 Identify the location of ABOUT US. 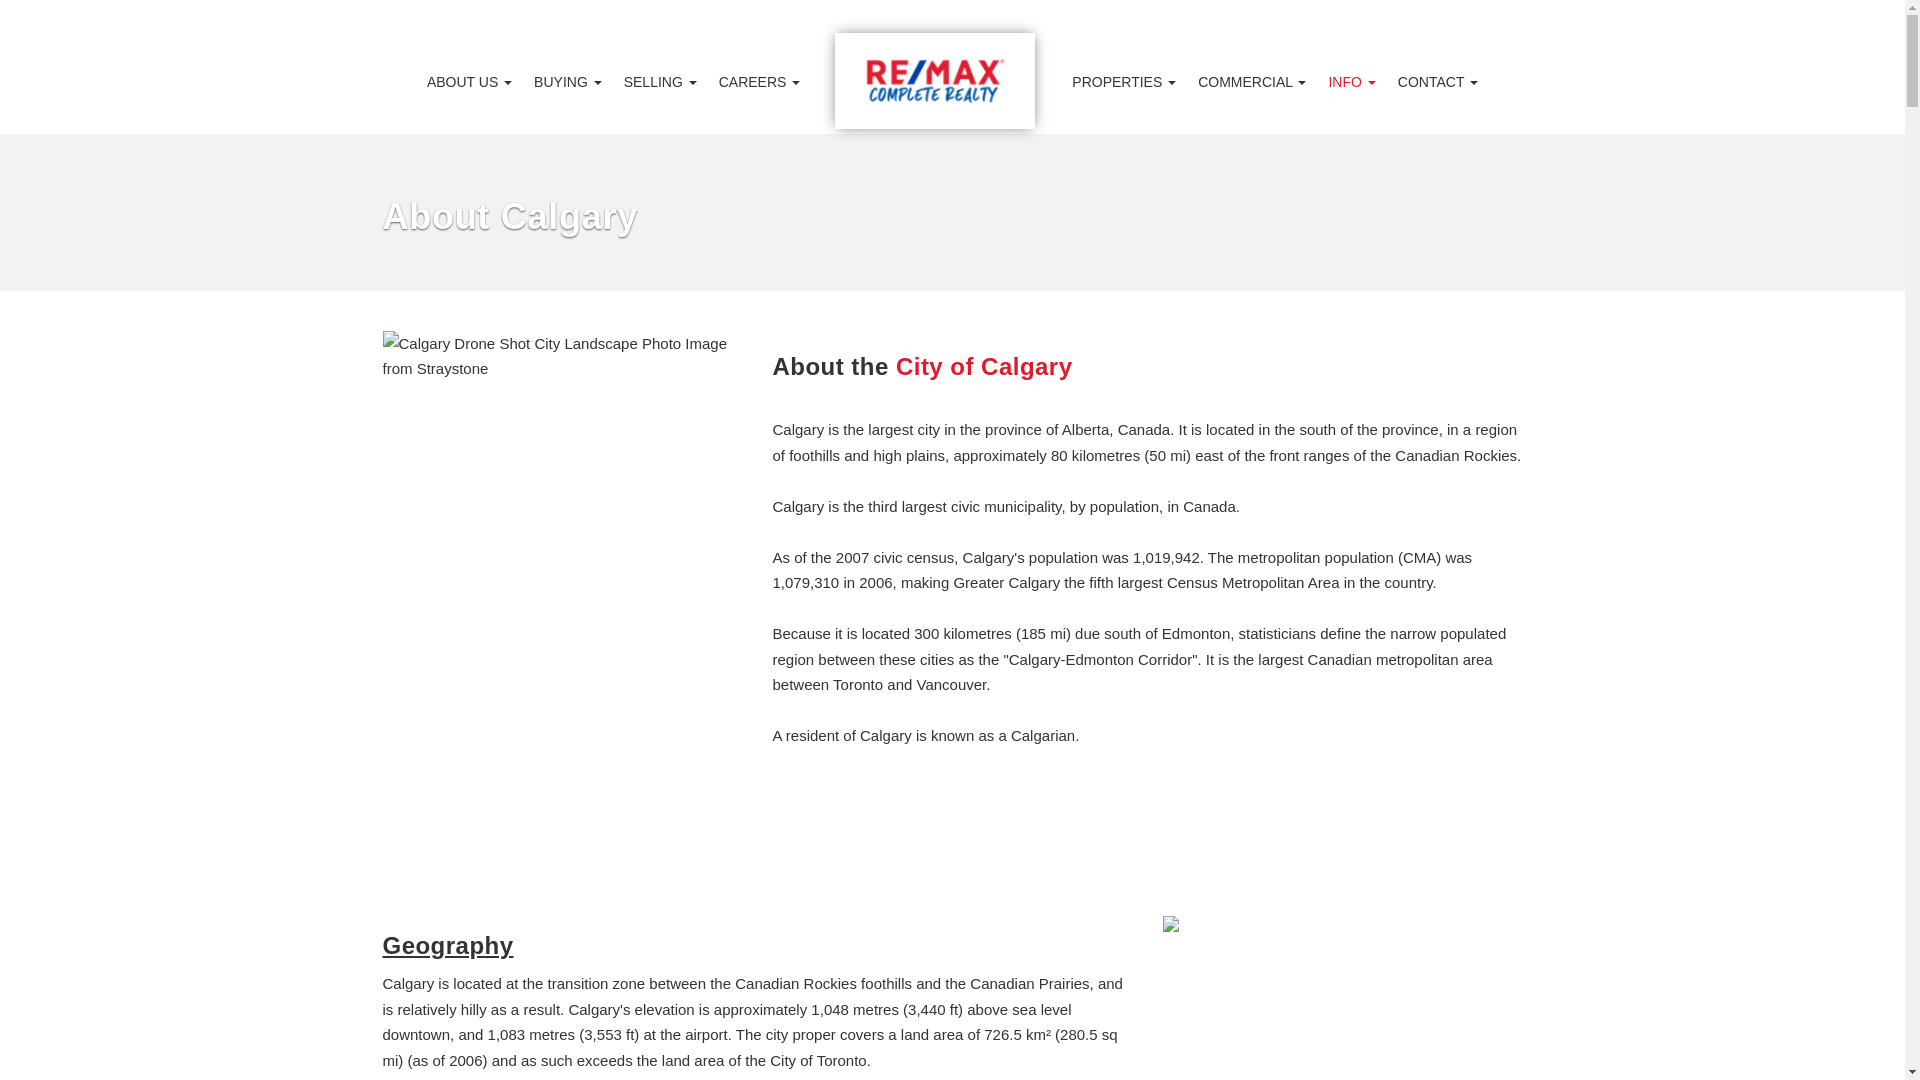
(469, 82).